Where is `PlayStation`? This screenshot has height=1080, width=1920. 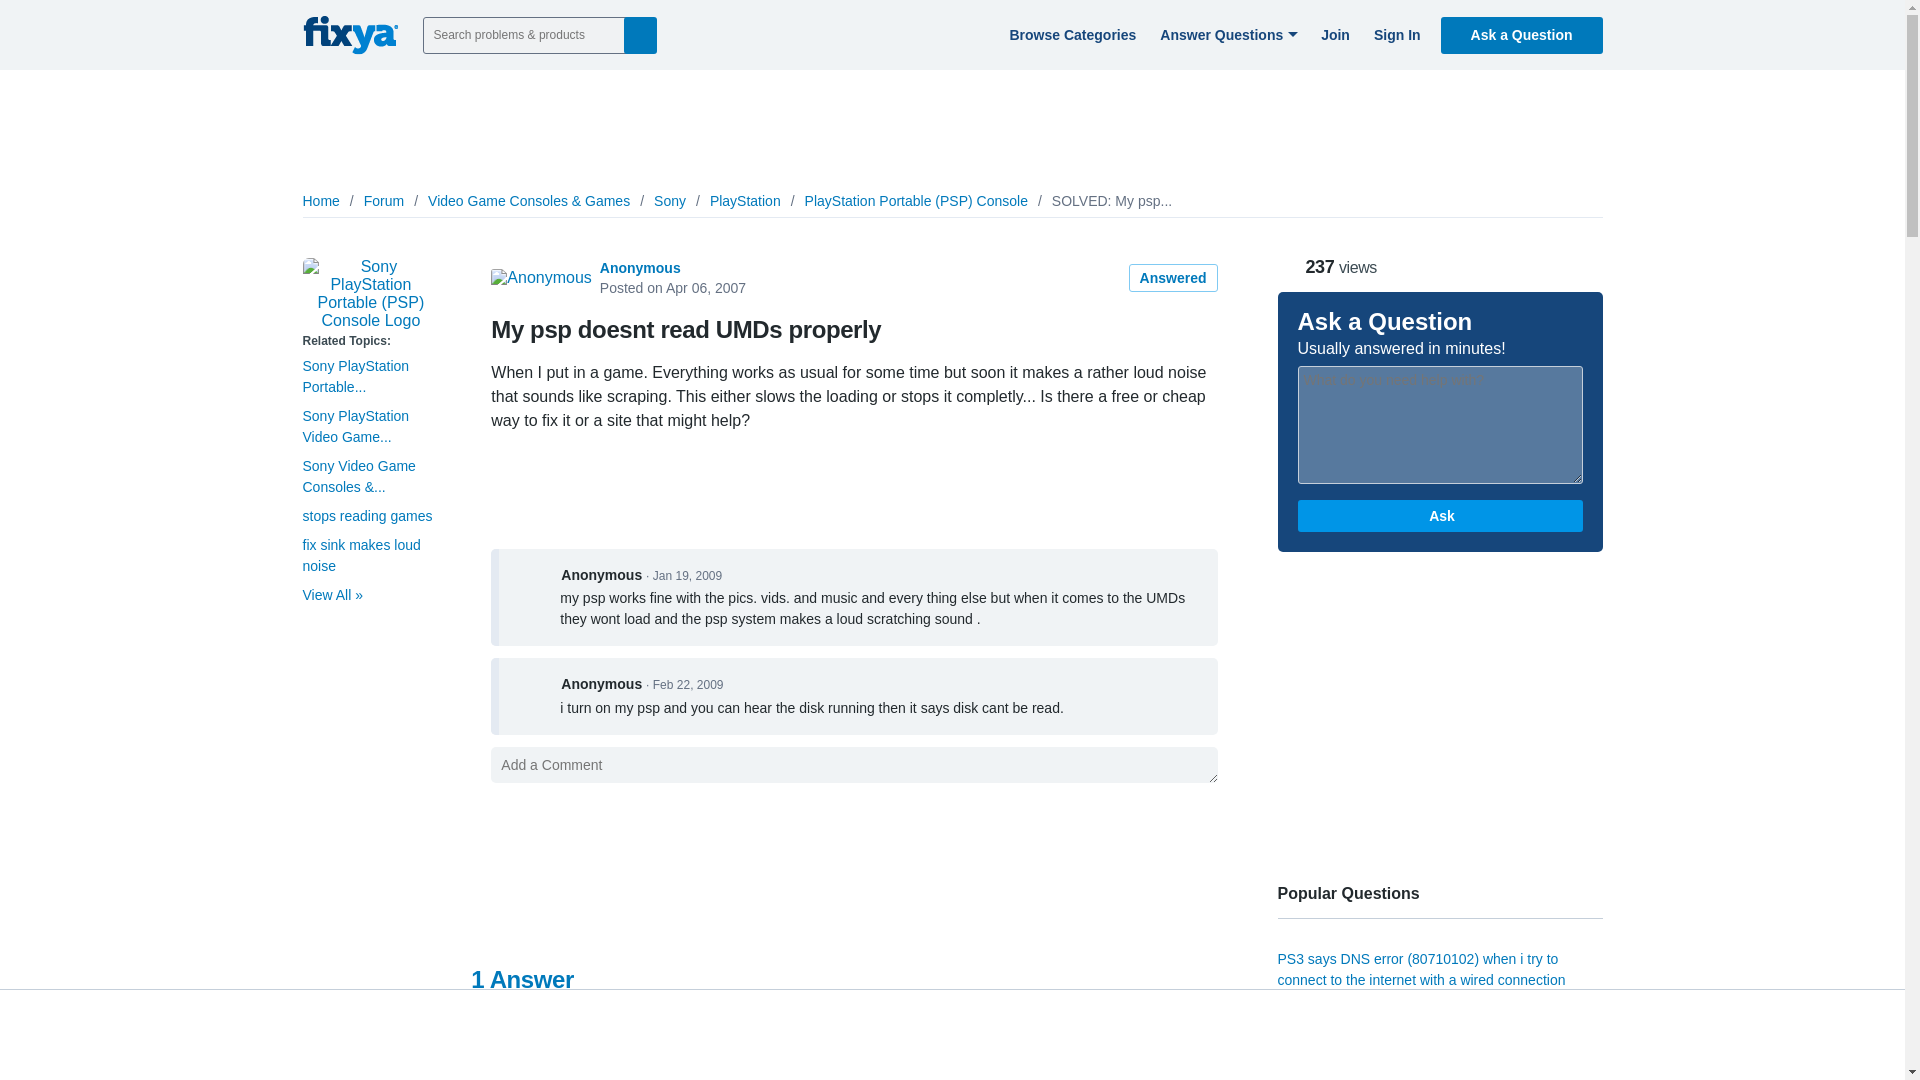 PlayStation is located at coordinates (746, 201).